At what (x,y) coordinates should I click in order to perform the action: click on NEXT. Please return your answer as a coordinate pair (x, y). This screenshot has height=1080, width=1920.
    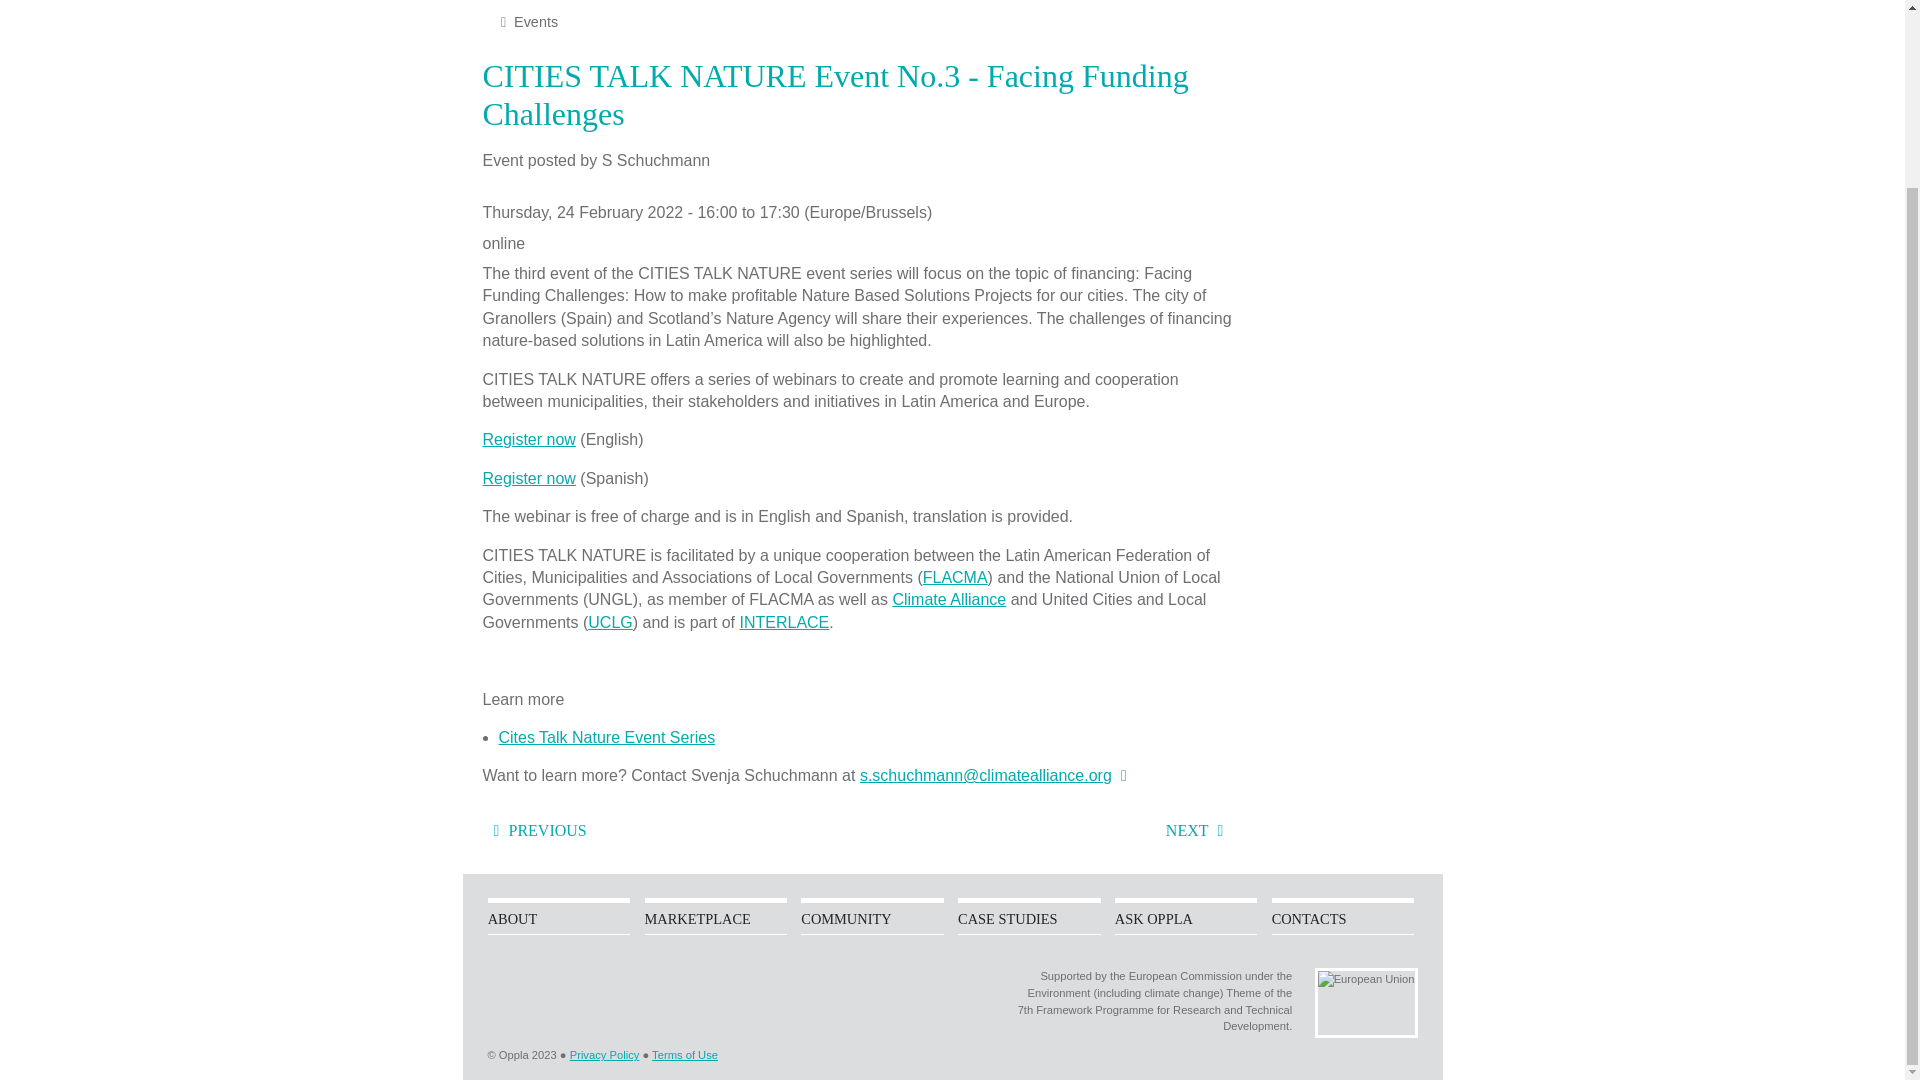
    Looking at the image, I should click on (1200, 830).